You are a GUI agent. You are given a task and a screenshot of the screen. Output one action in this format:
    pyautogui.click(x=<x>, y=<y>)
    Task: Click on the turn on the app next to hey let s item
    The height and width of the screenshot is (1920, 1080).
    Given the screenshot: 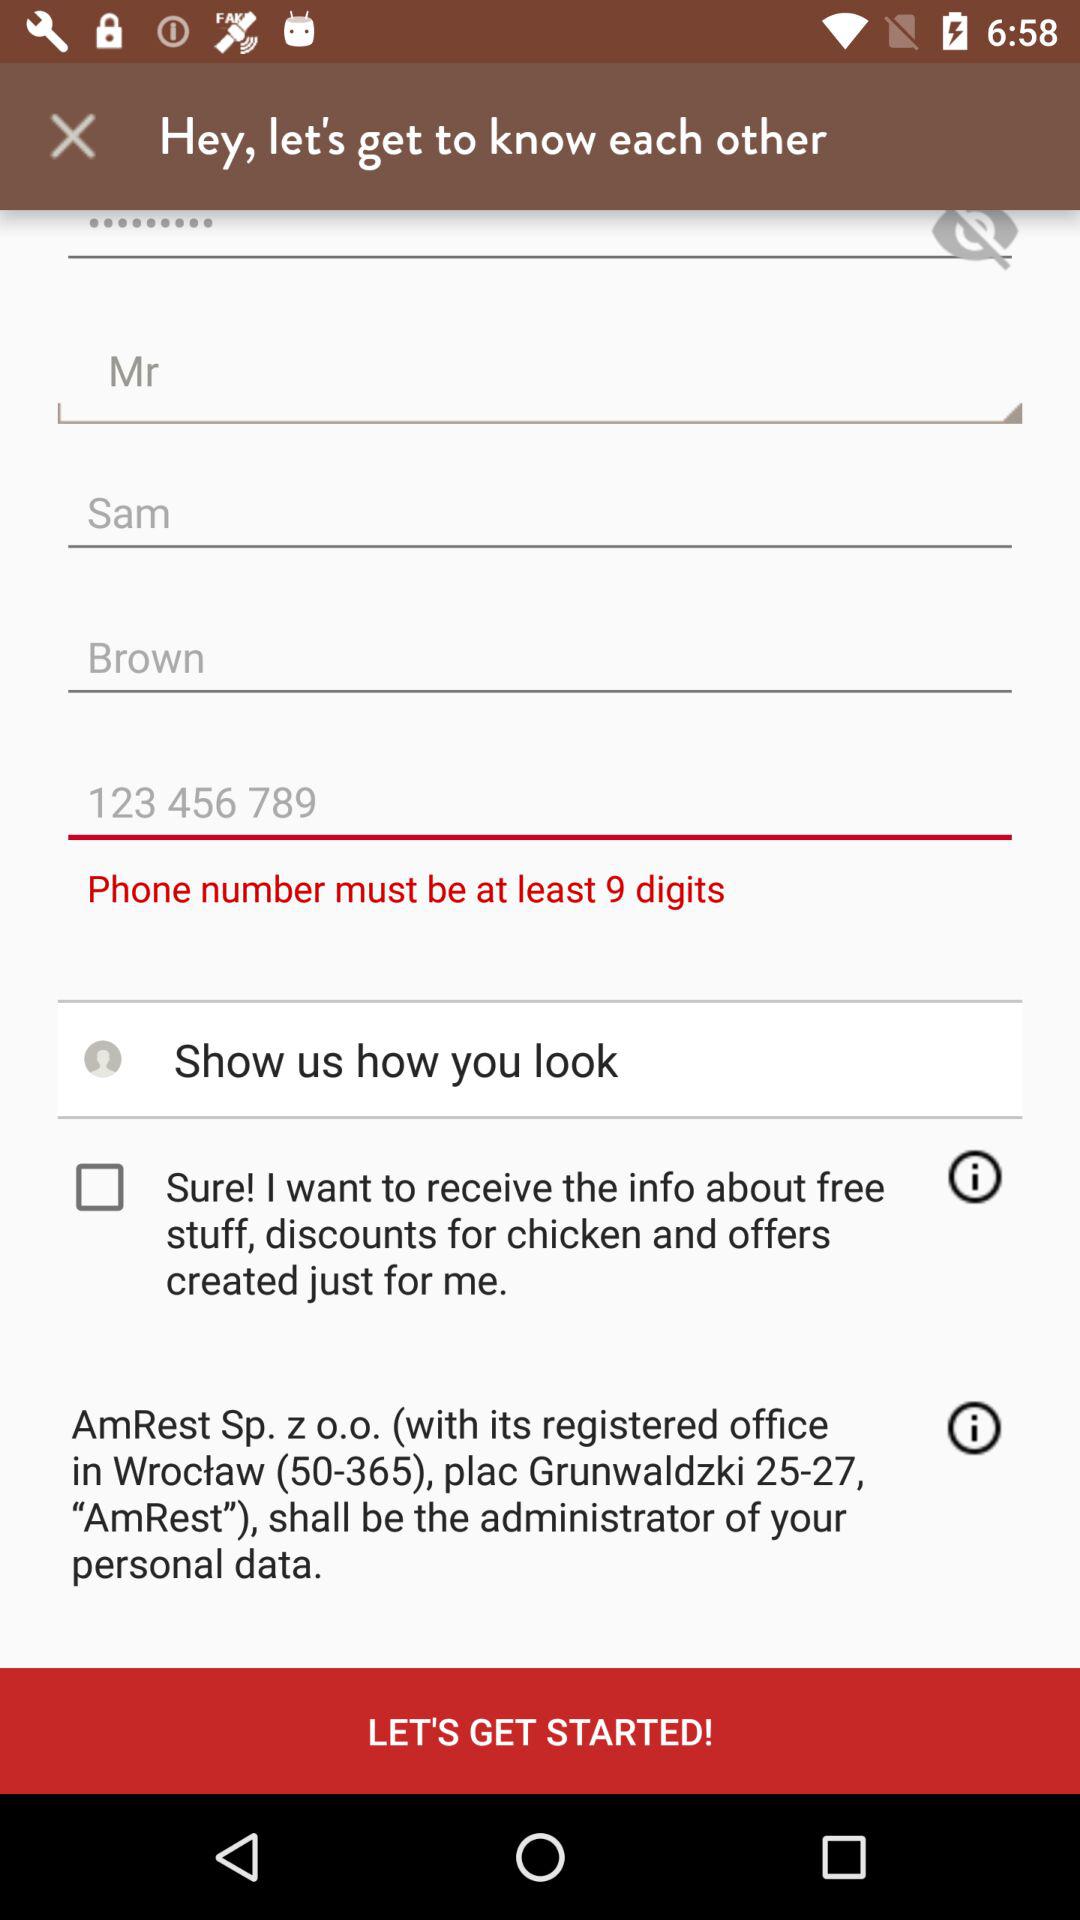 What is the action you would take?
    pyautogui.click(x=73, y=136)
    